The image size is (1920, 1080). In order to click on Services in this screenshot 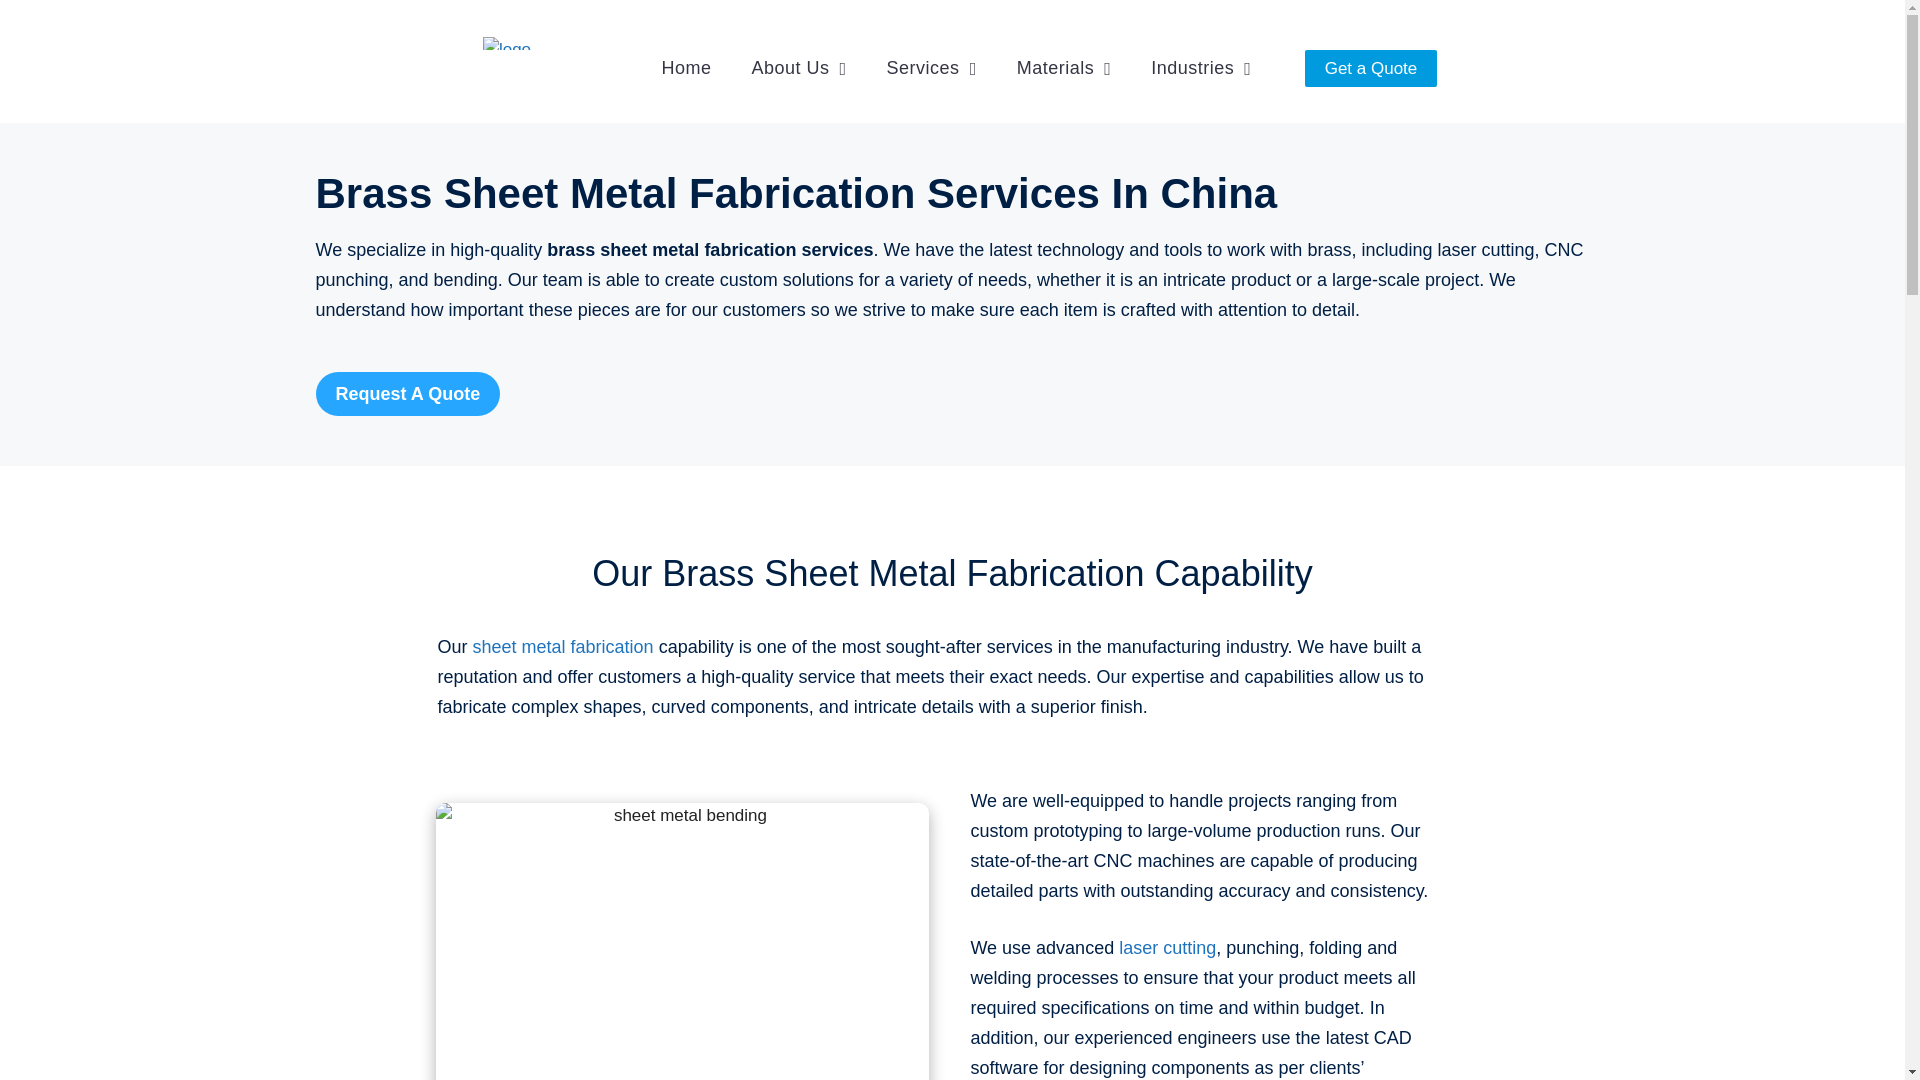, I will do `click(932, 68)`.